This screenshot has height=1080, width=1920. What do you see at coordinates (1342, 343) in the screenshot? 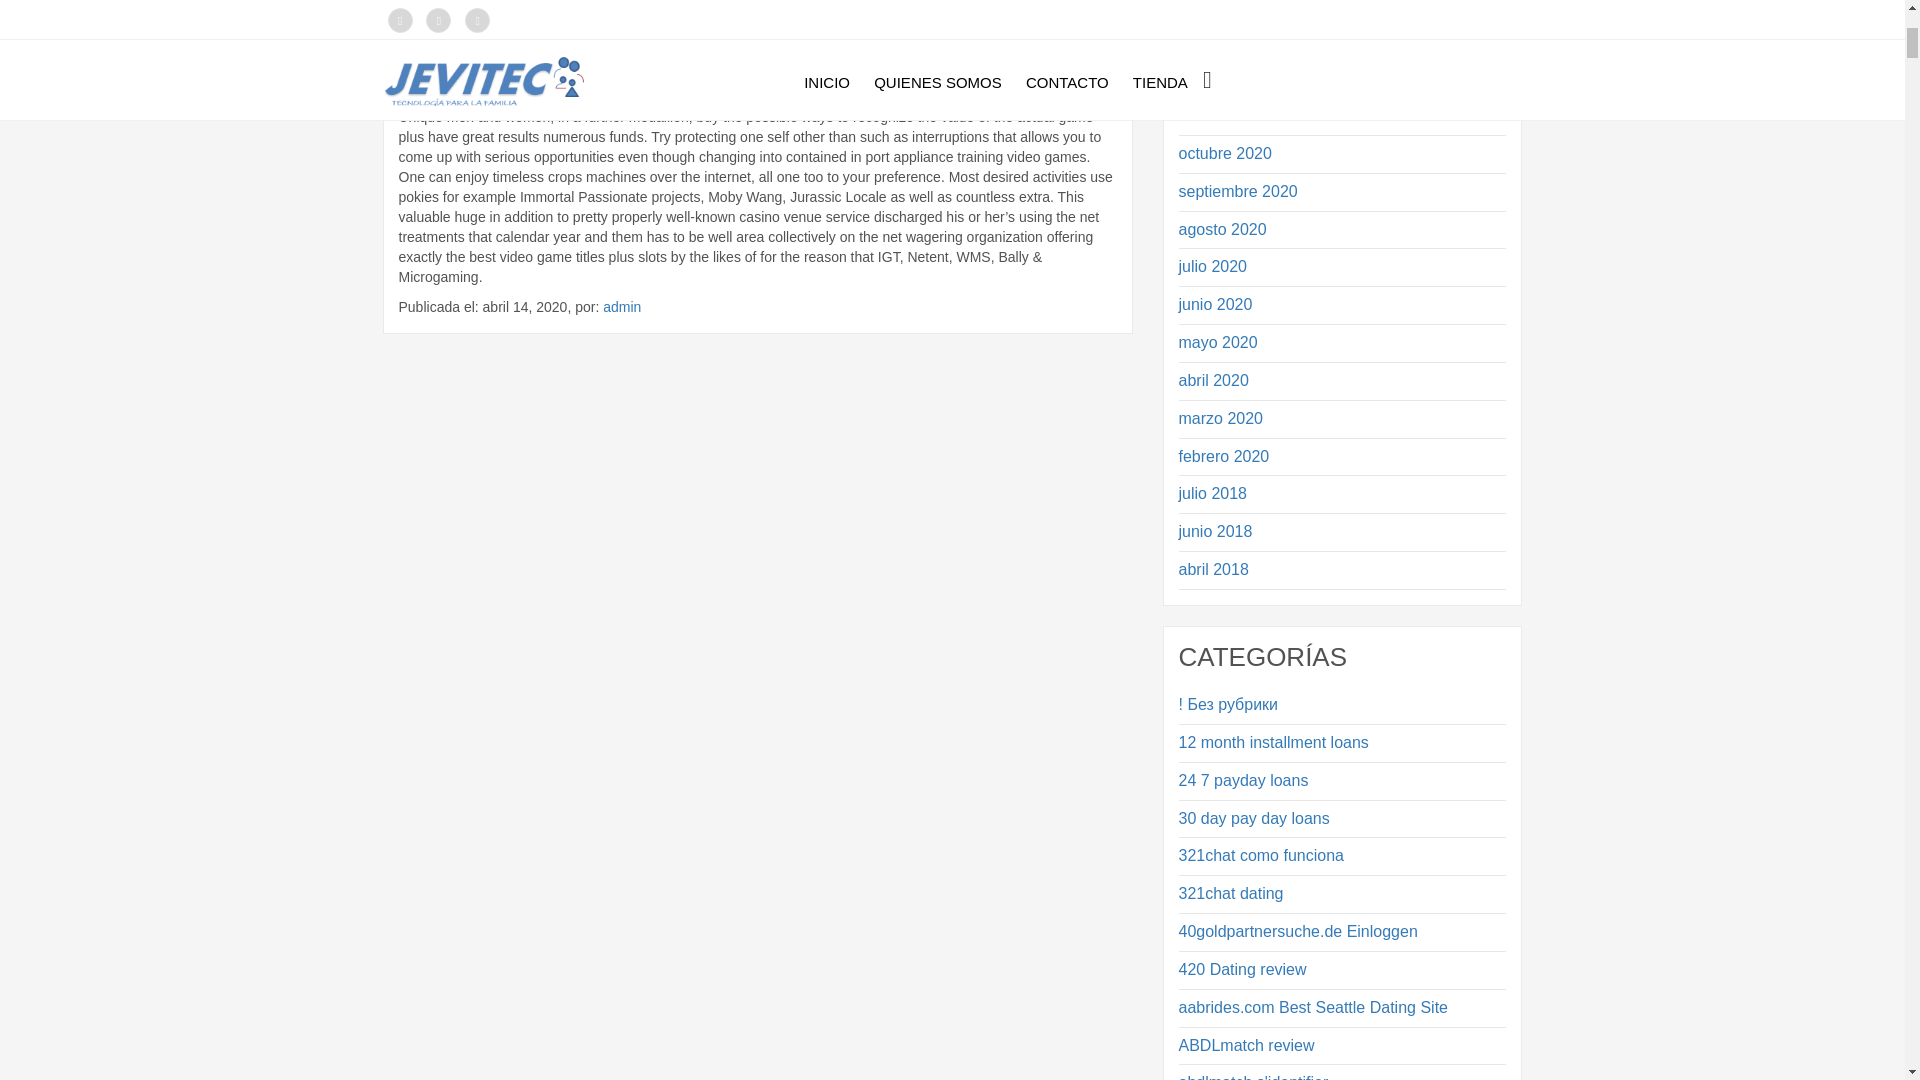
I see `mayo 2020` at bounding box center [1342, 343].